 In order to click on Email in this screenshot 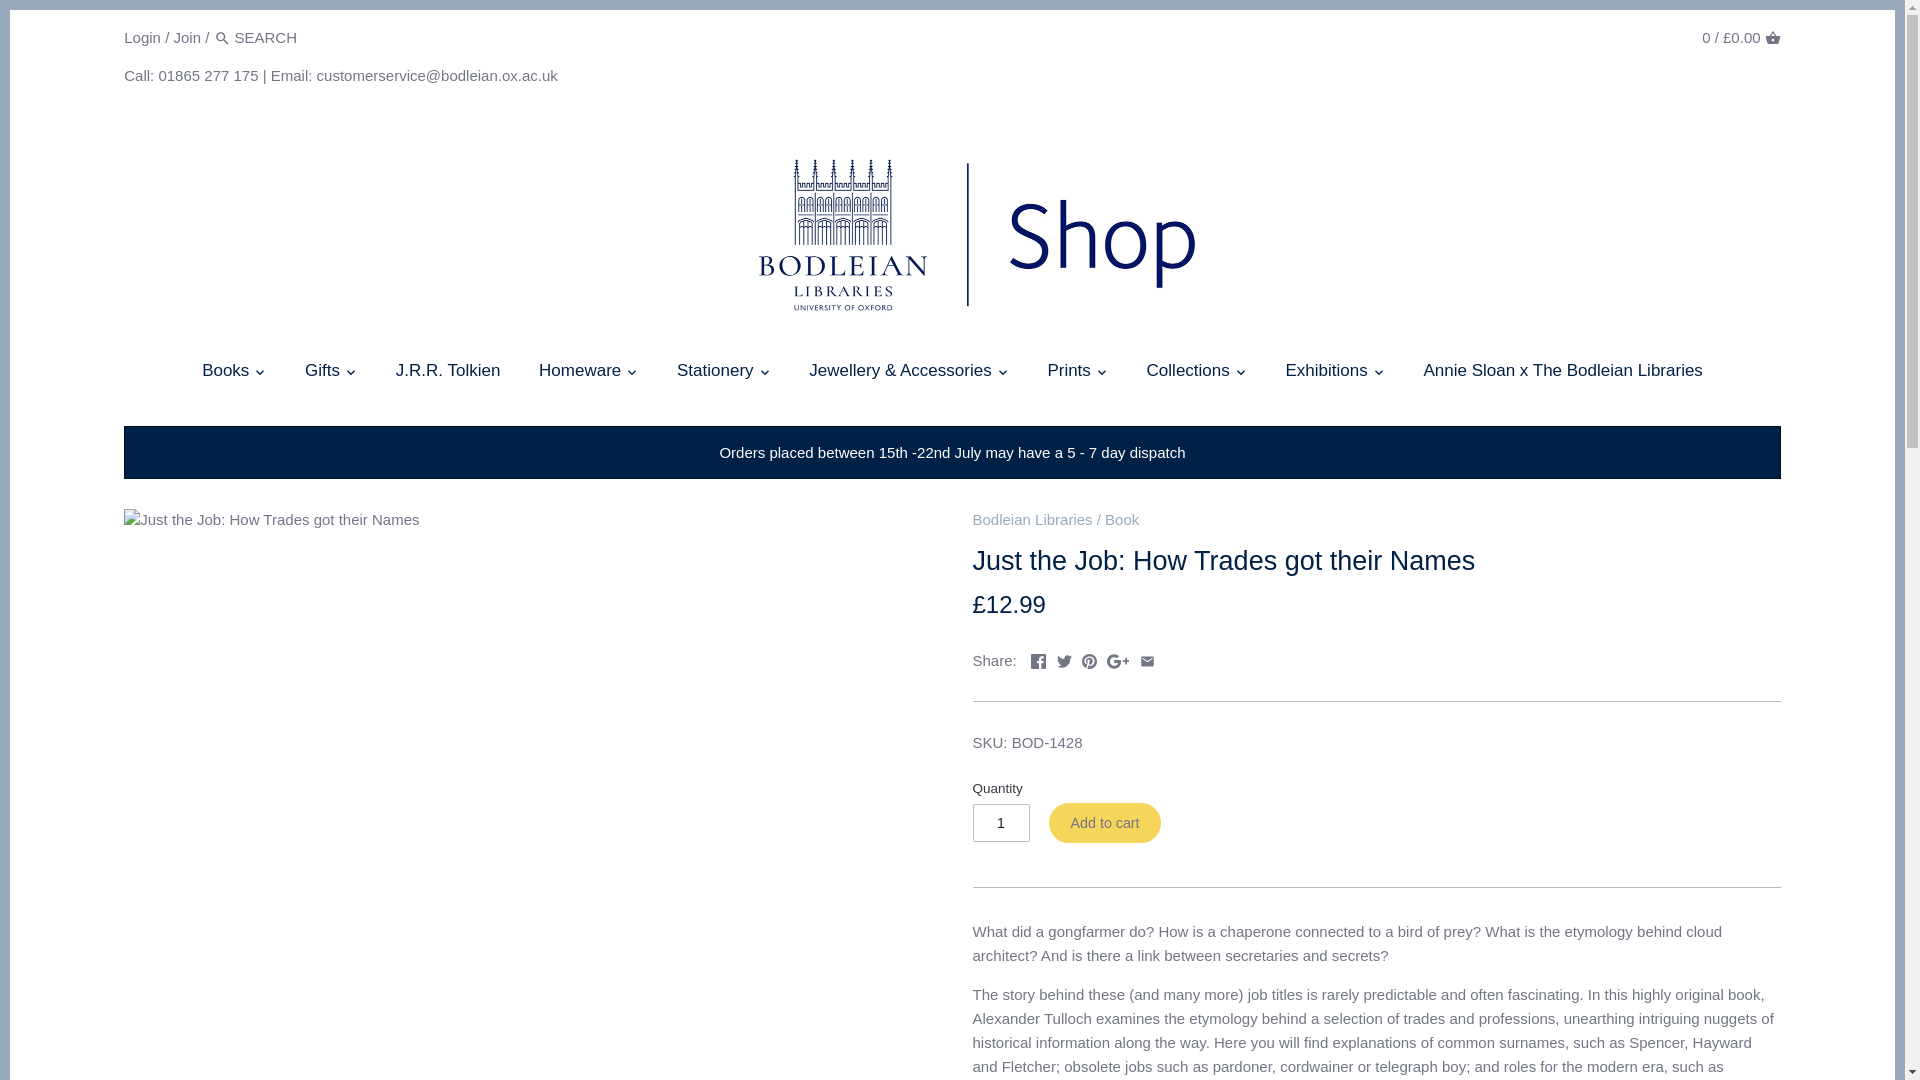, I will do `click(1148, 661)`.